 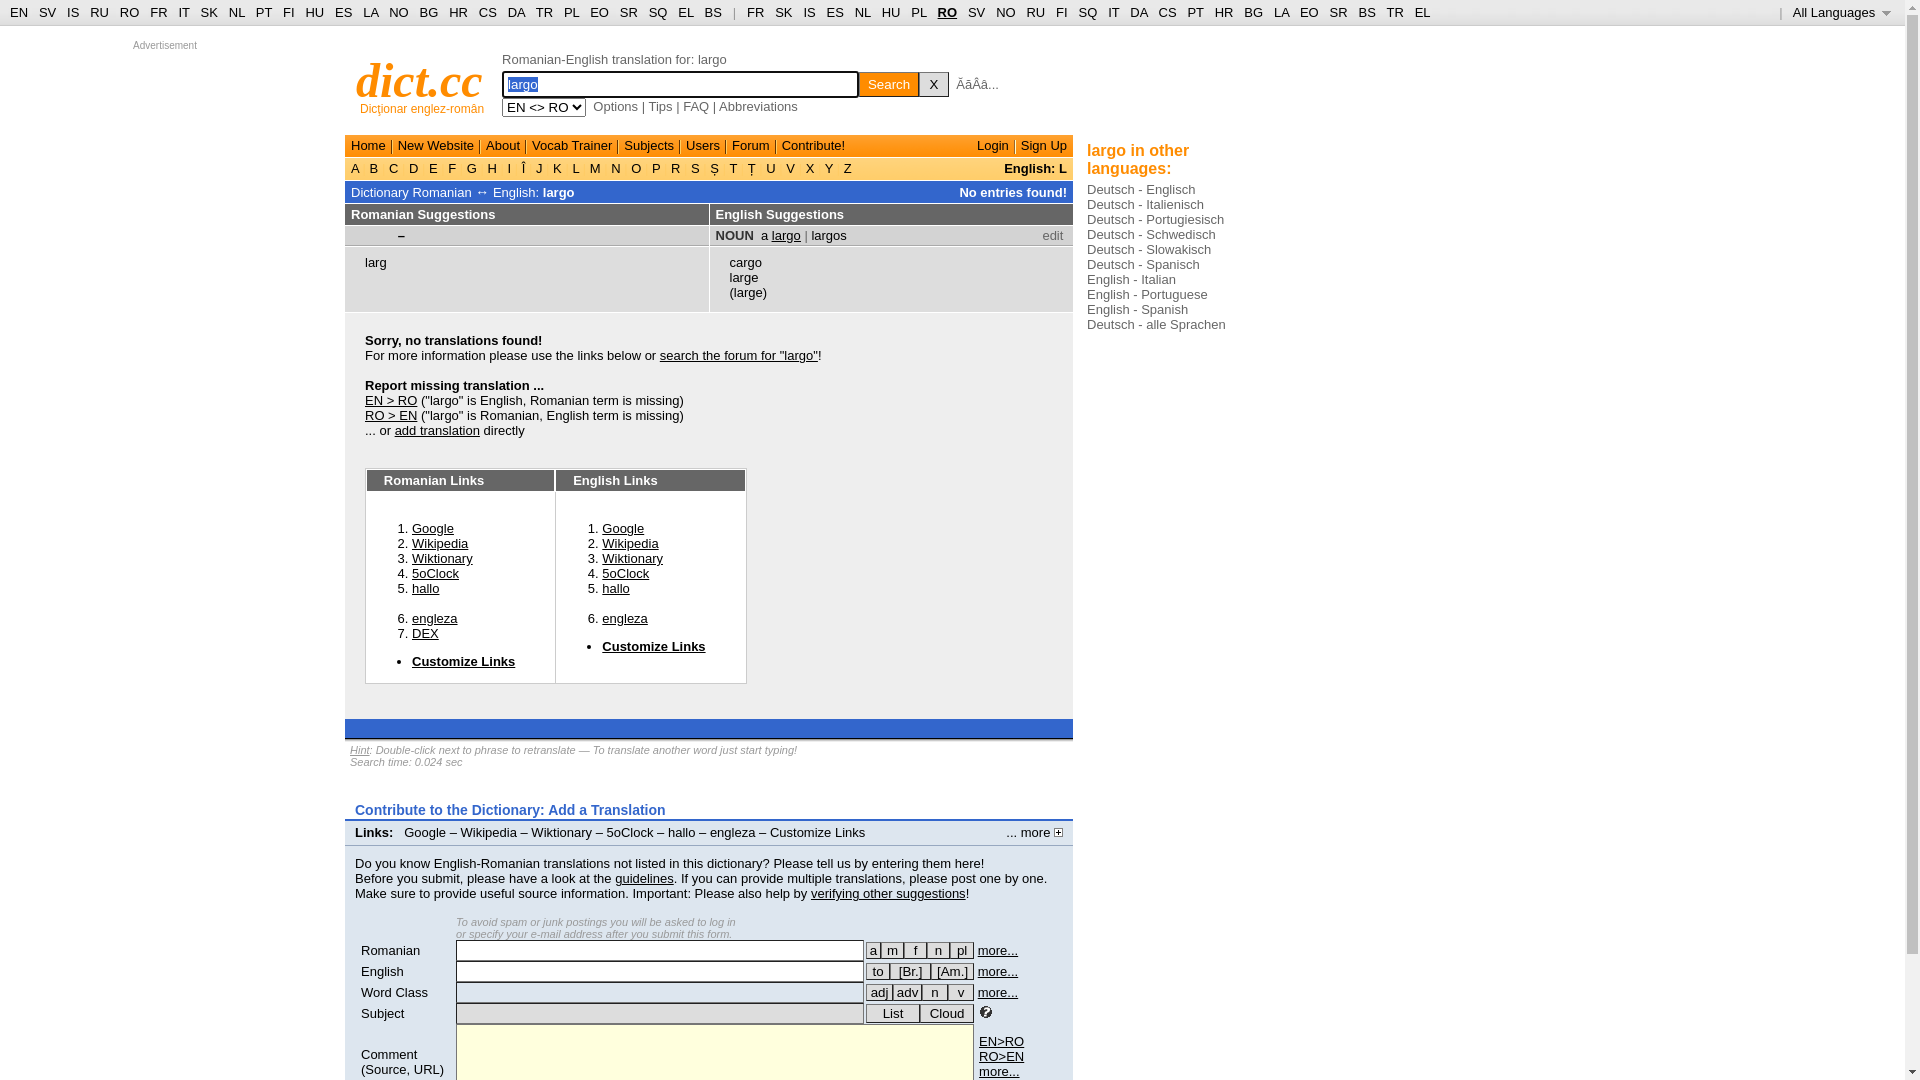 I want to click on NO, so click(x=399, y=12).